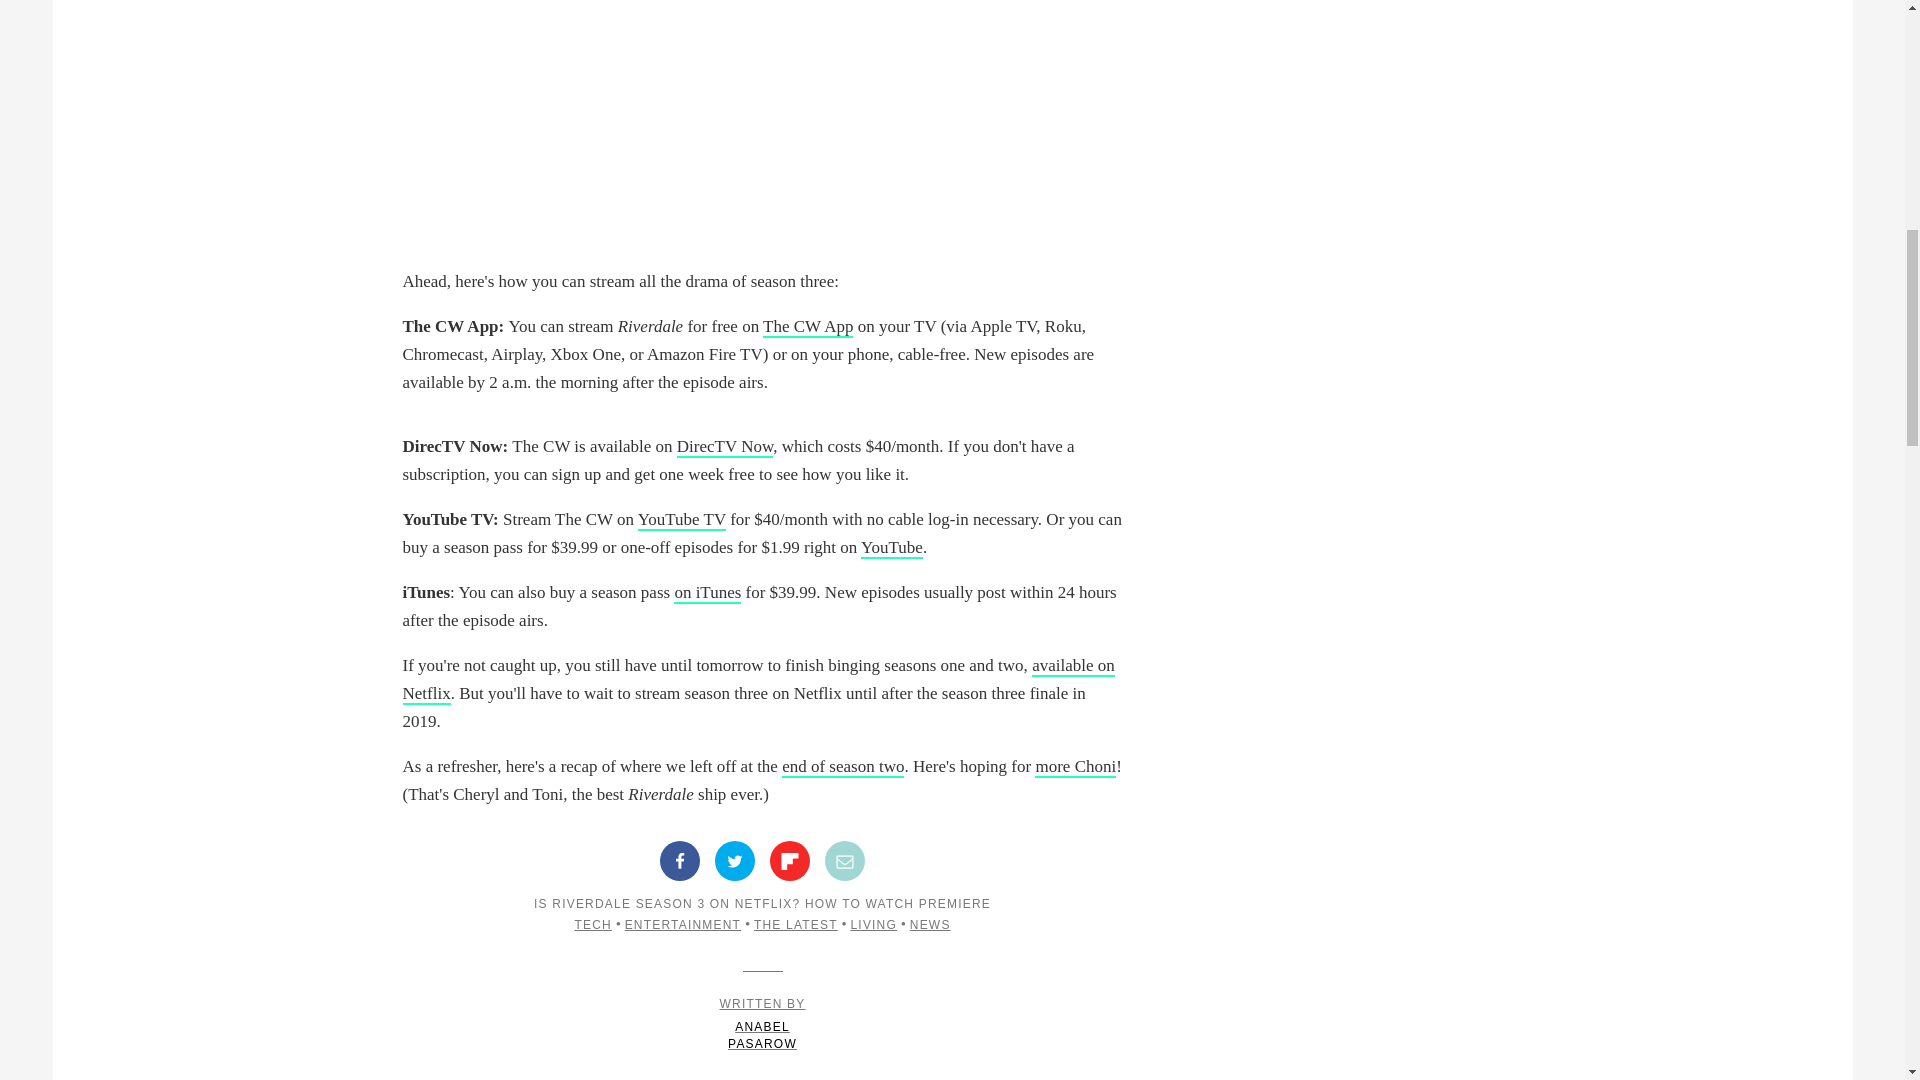  What do you see at coordinates (734, 861) in the screenshot?
I see `Share on Twitter` at bounding box center [734, 861].